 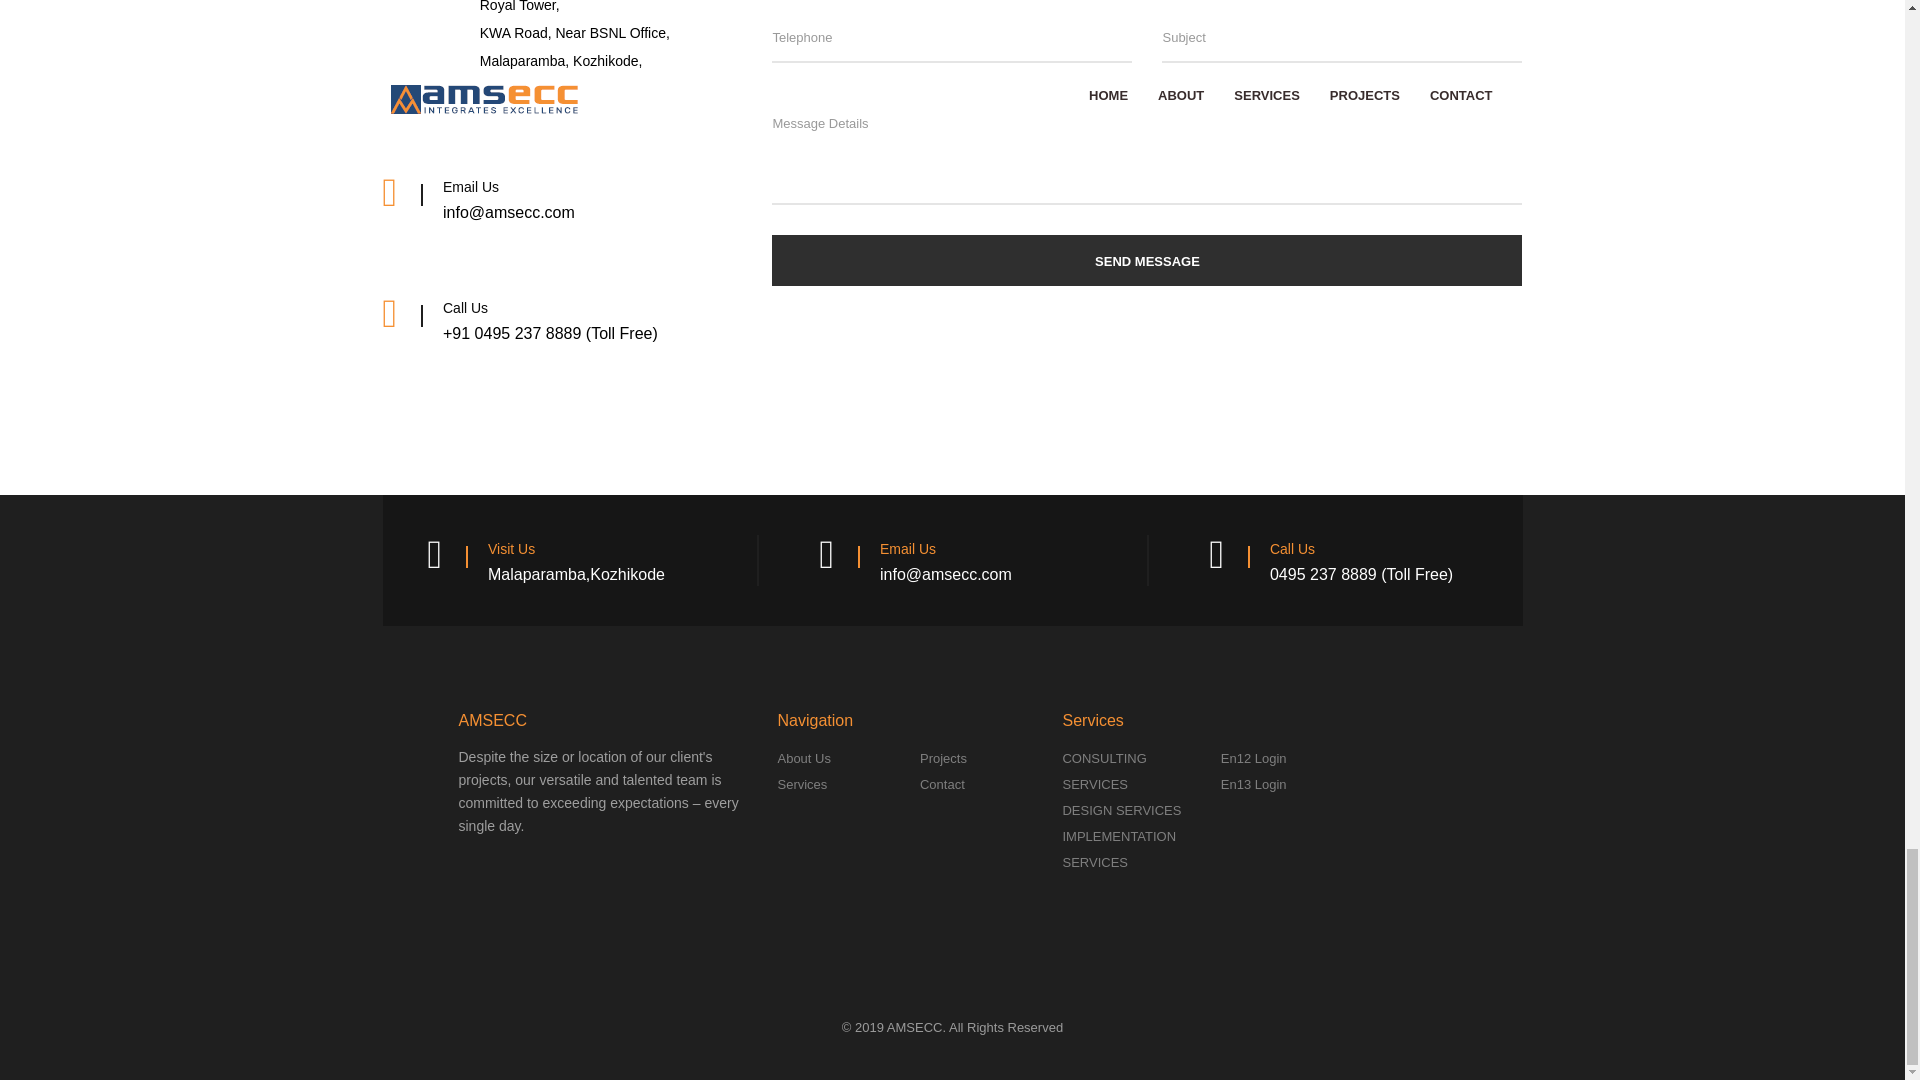 I want to click on Projects, so click(x=943, y=756).